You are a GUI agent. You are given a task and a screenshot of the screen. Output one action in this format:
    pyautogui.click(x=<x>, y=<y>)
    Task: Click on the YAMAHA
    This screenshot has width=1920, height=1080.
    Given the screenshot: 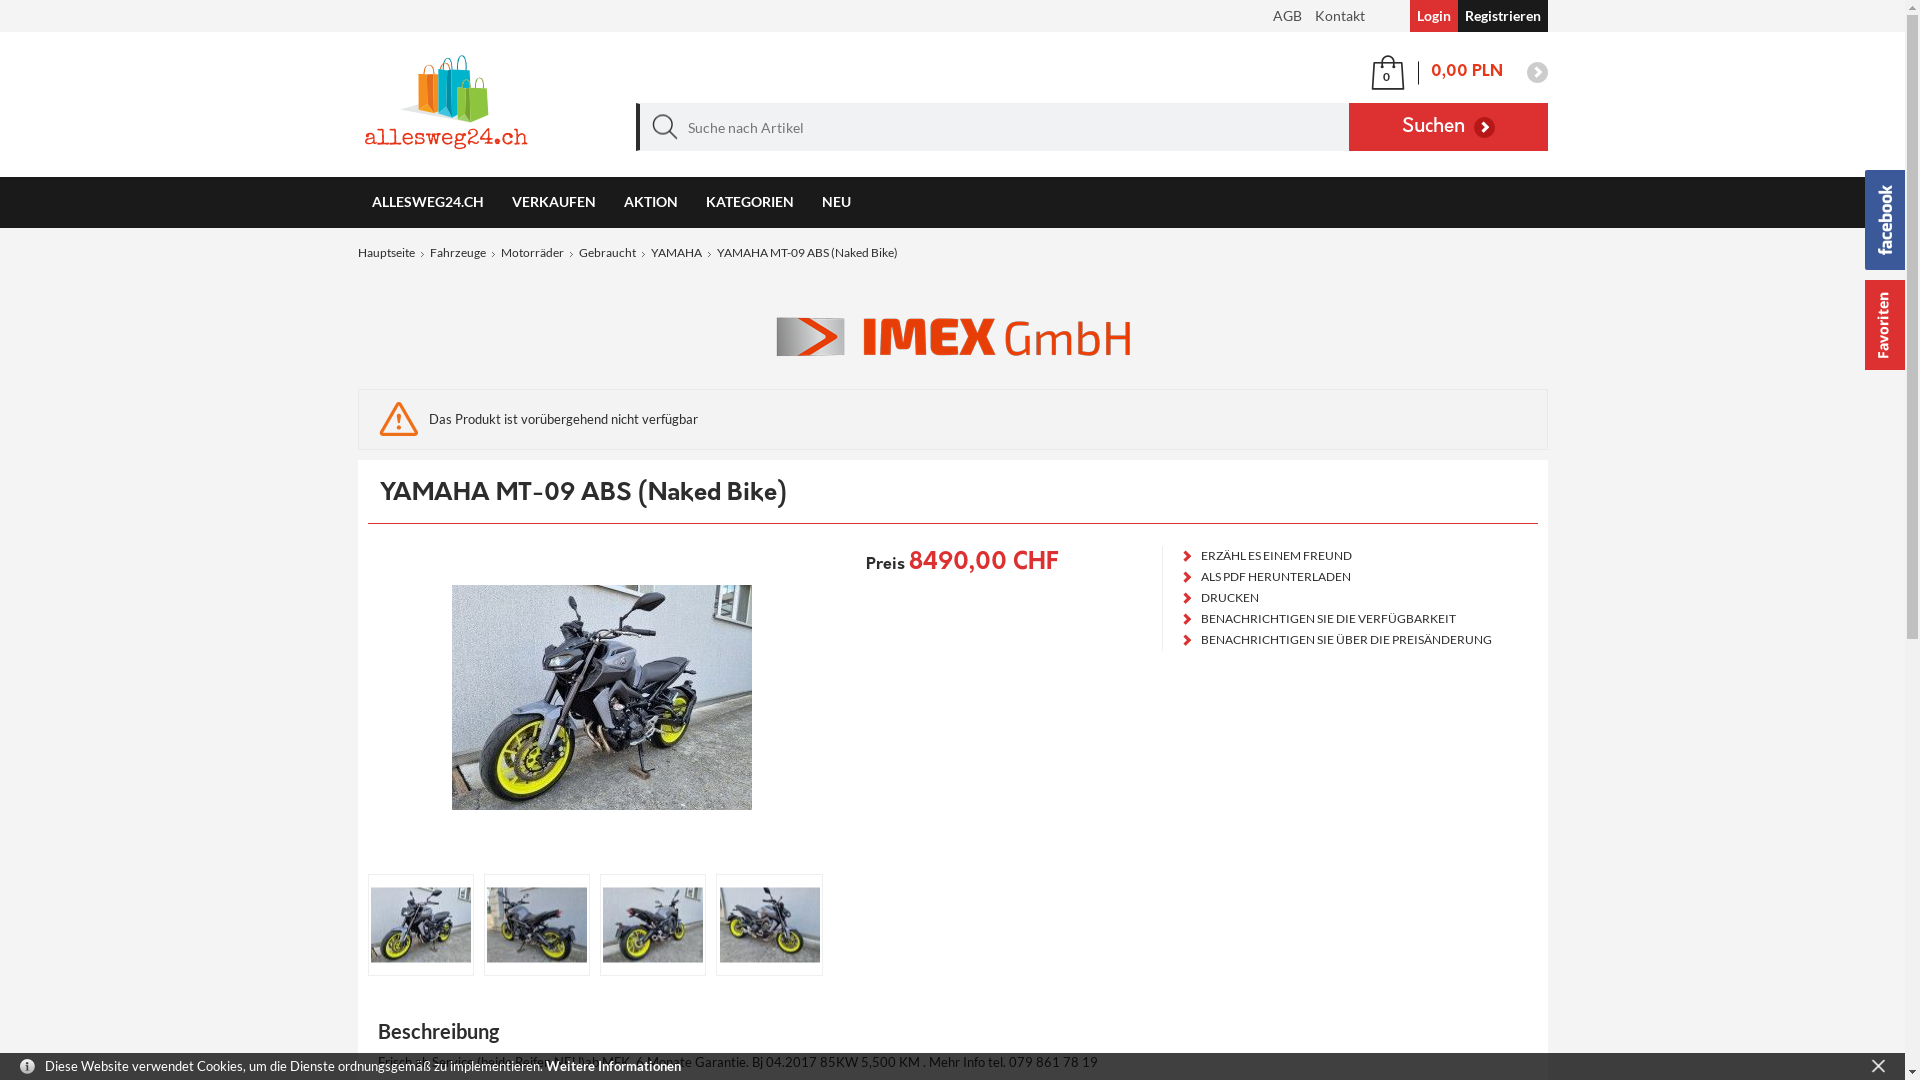 What is the action you would take?
    pyautogui.click(x=676, y=252)
    